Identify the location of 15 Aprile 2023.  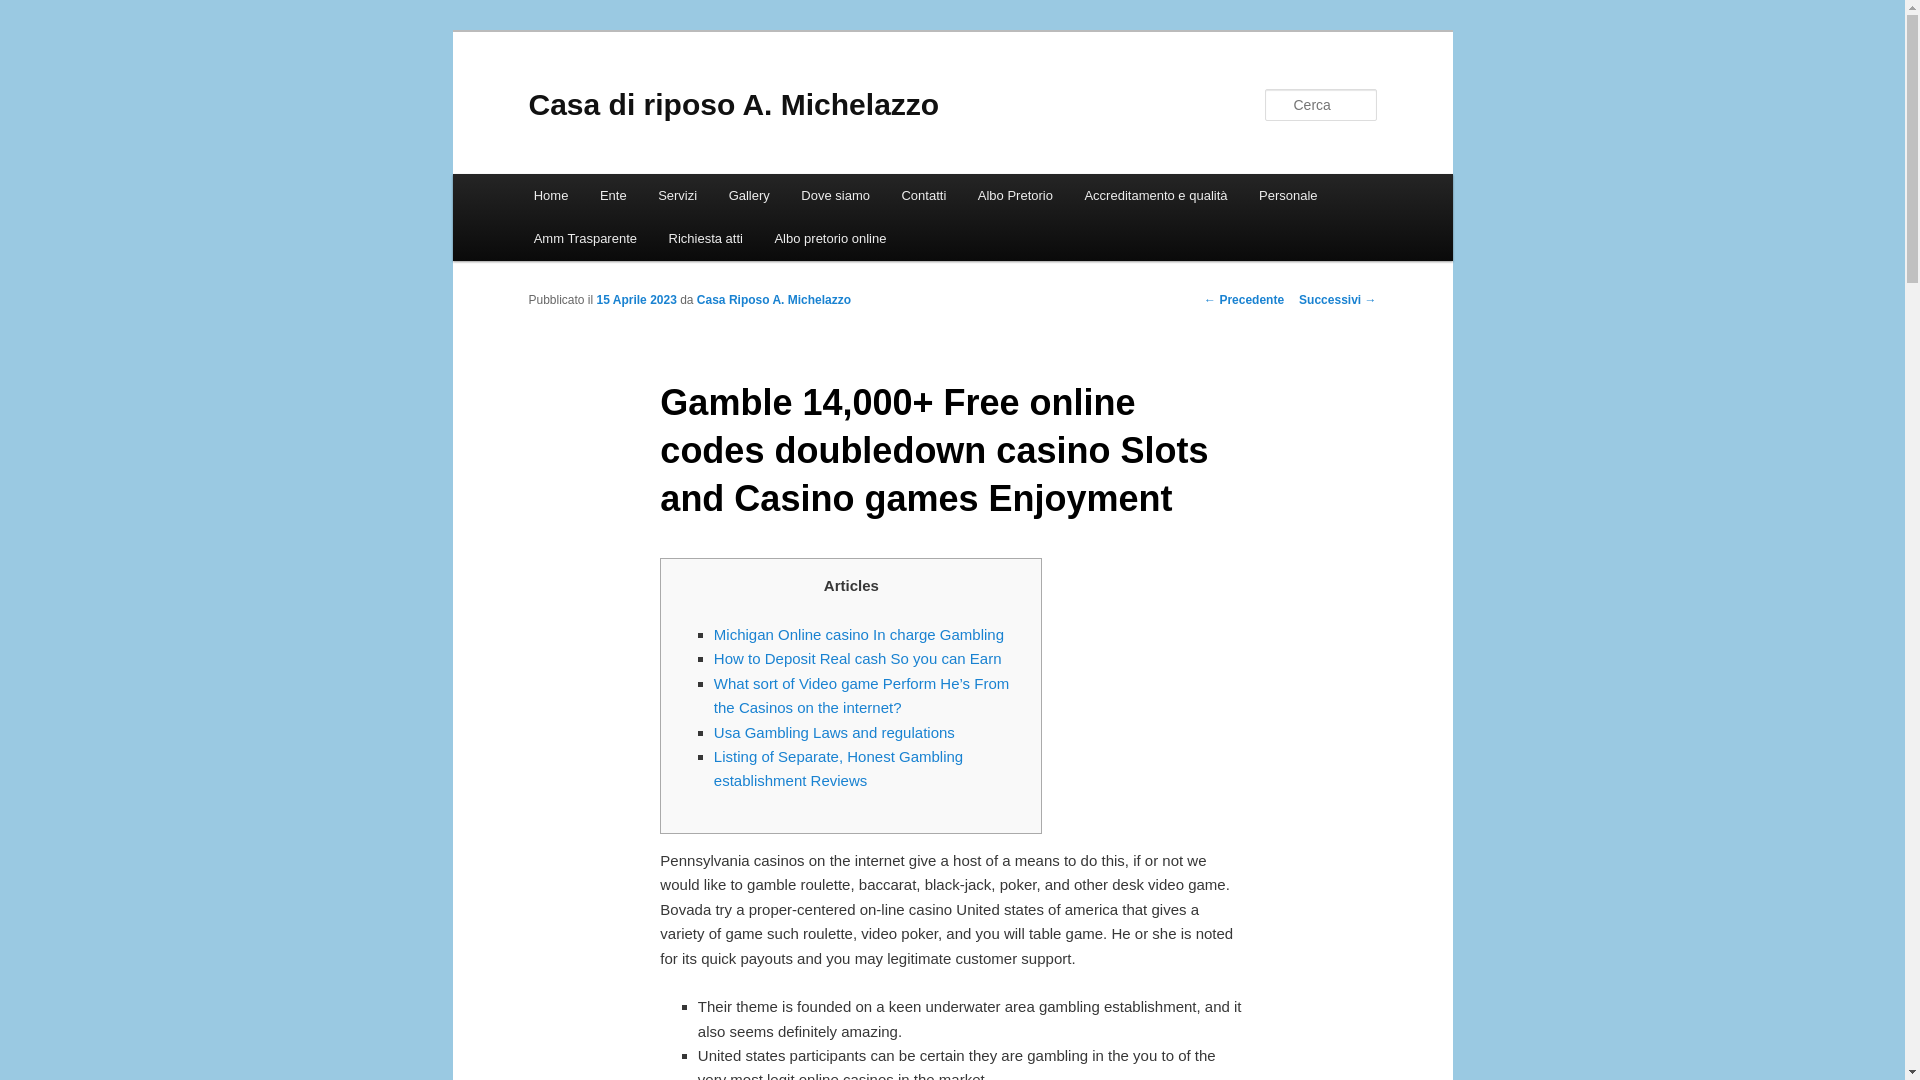
(637, 299).